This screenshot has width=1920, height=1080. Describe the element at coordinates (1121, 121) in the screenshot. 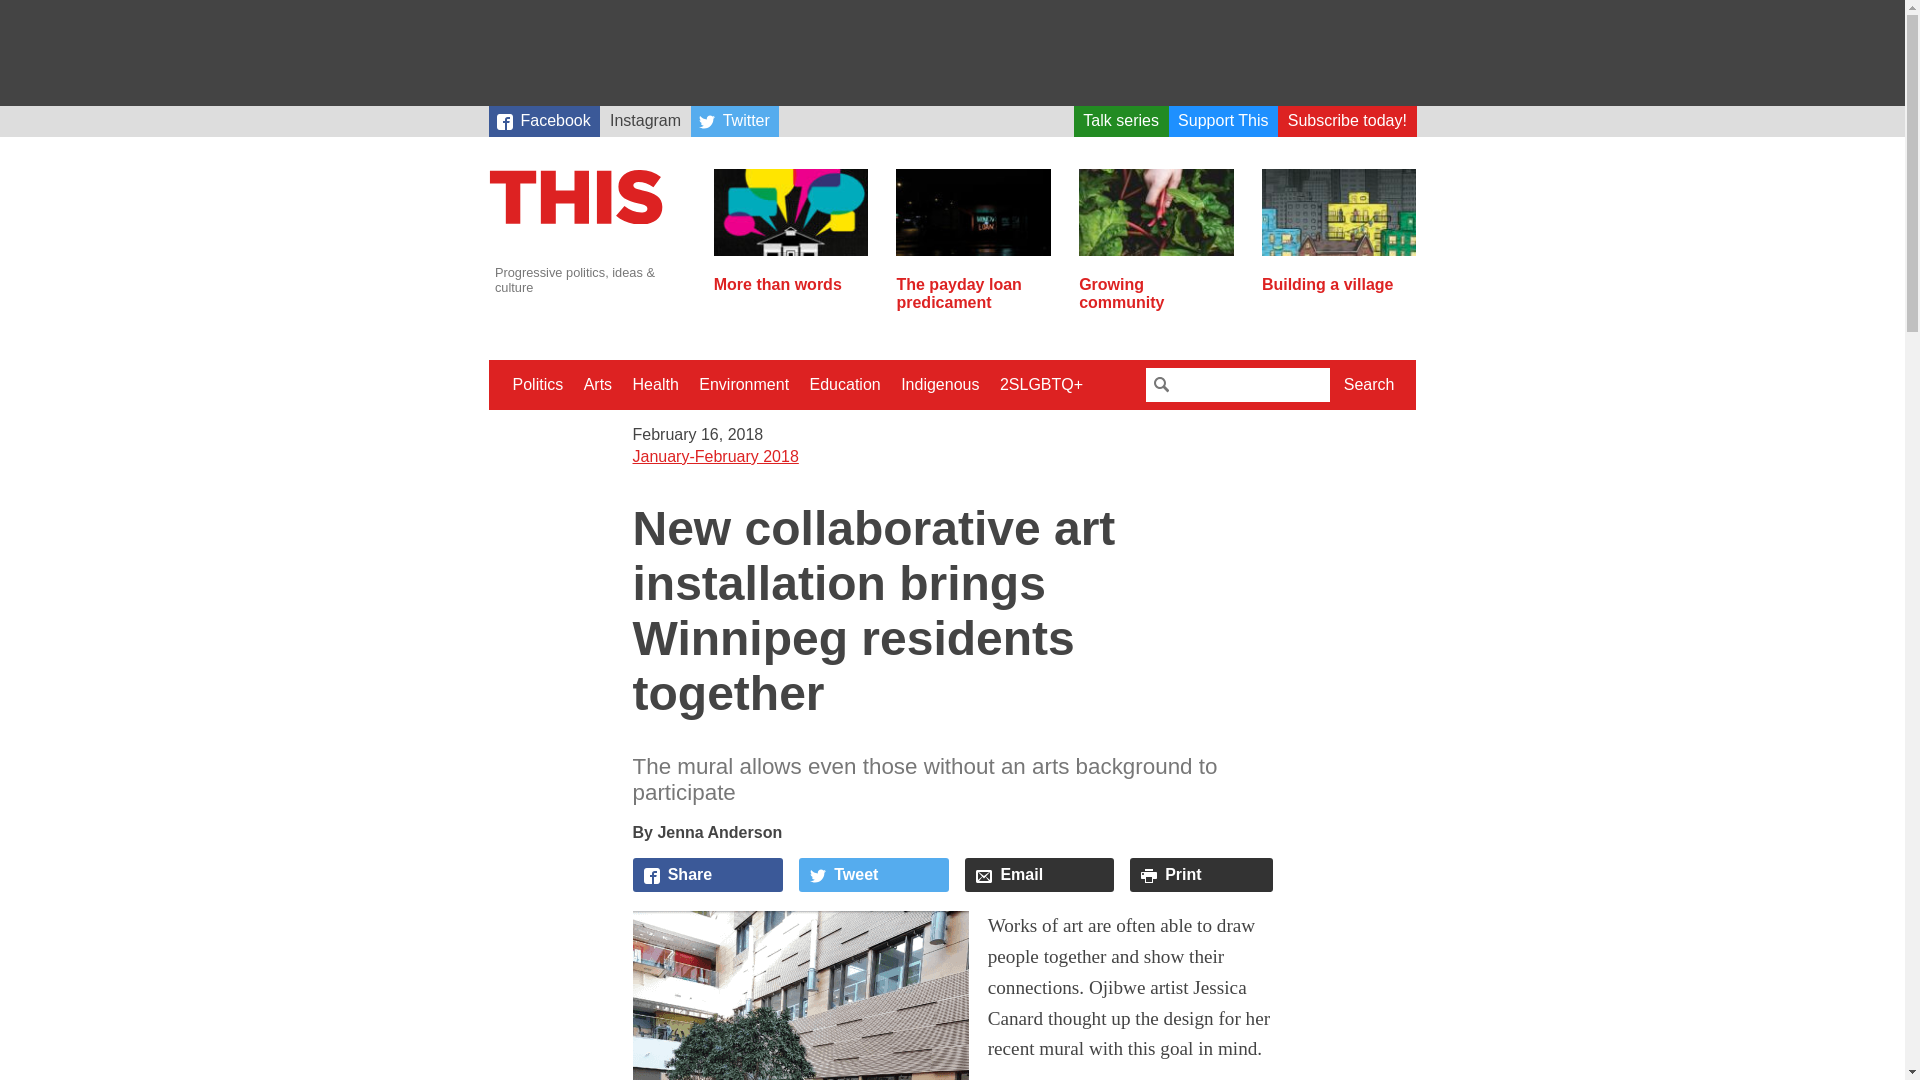

I see `Talk series` at that location.